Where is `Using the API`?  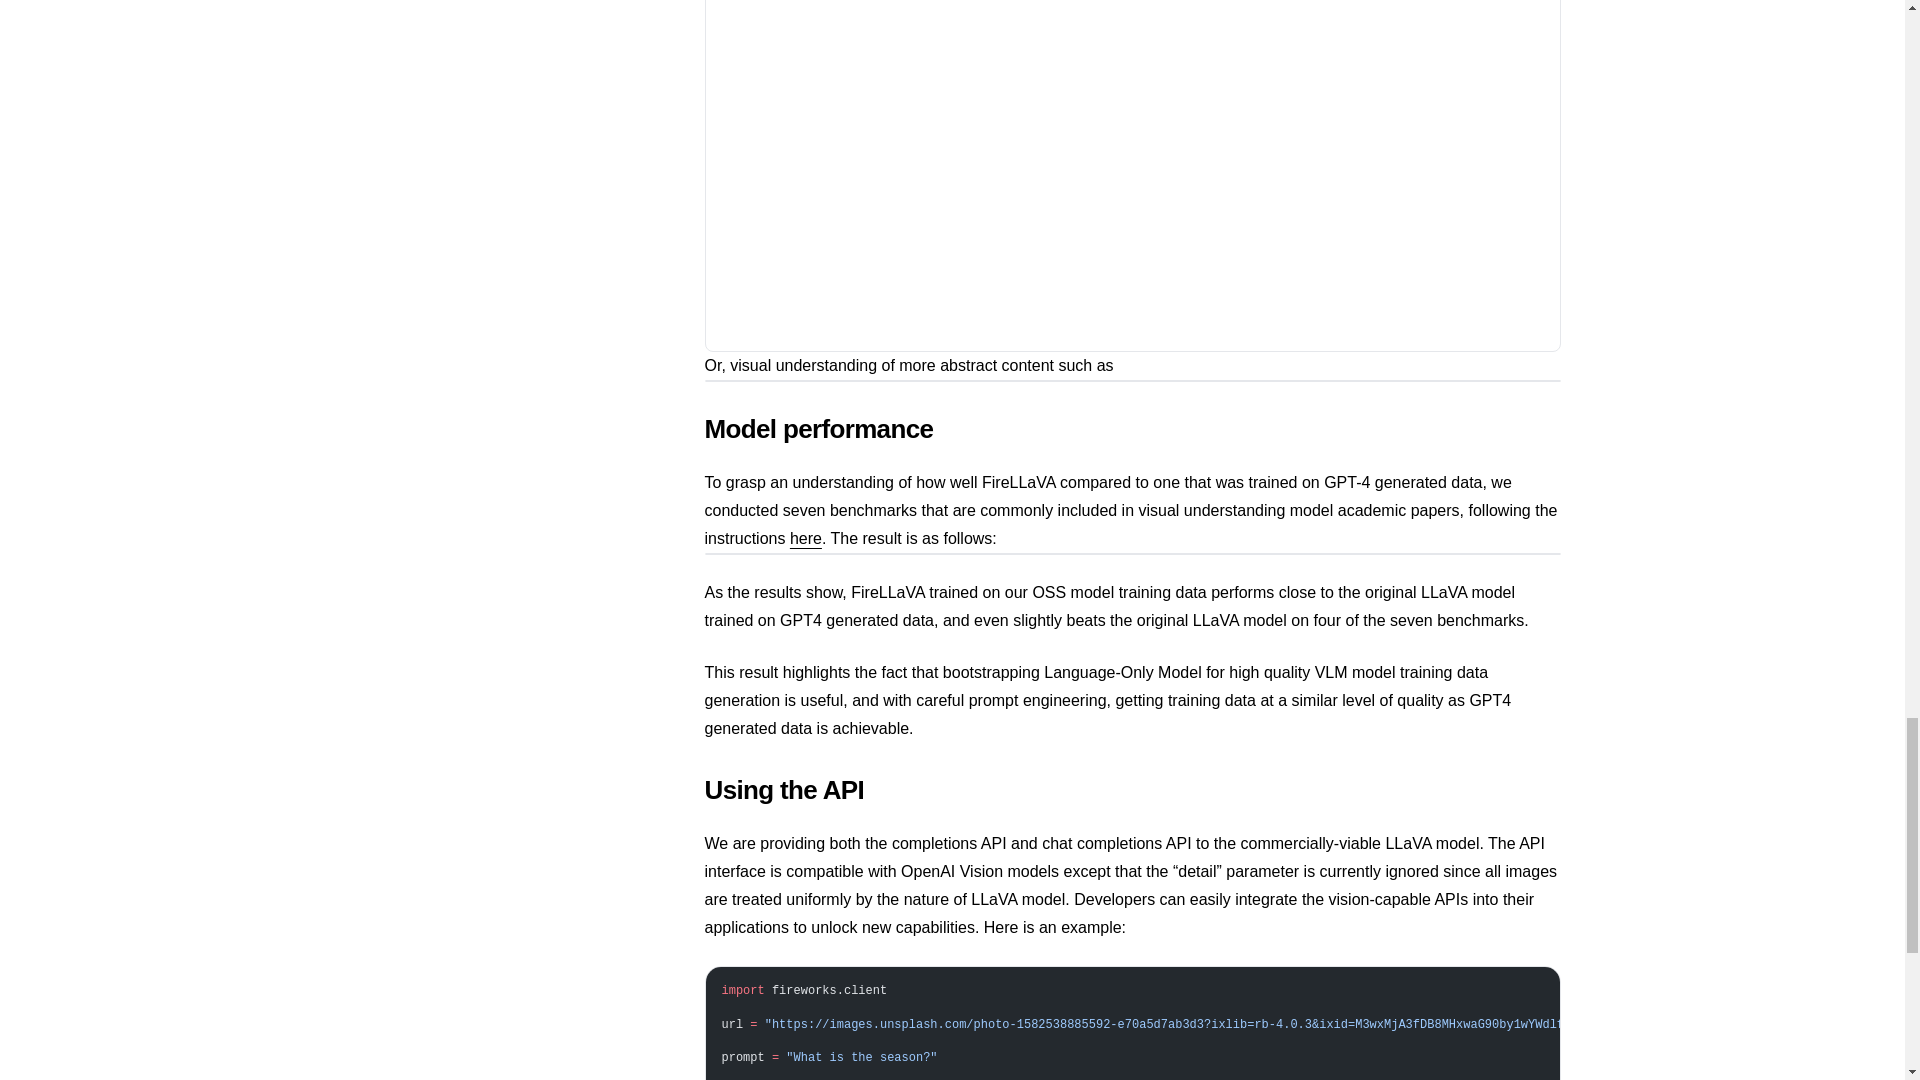 Using the API is located at coordinates (1132, 790).